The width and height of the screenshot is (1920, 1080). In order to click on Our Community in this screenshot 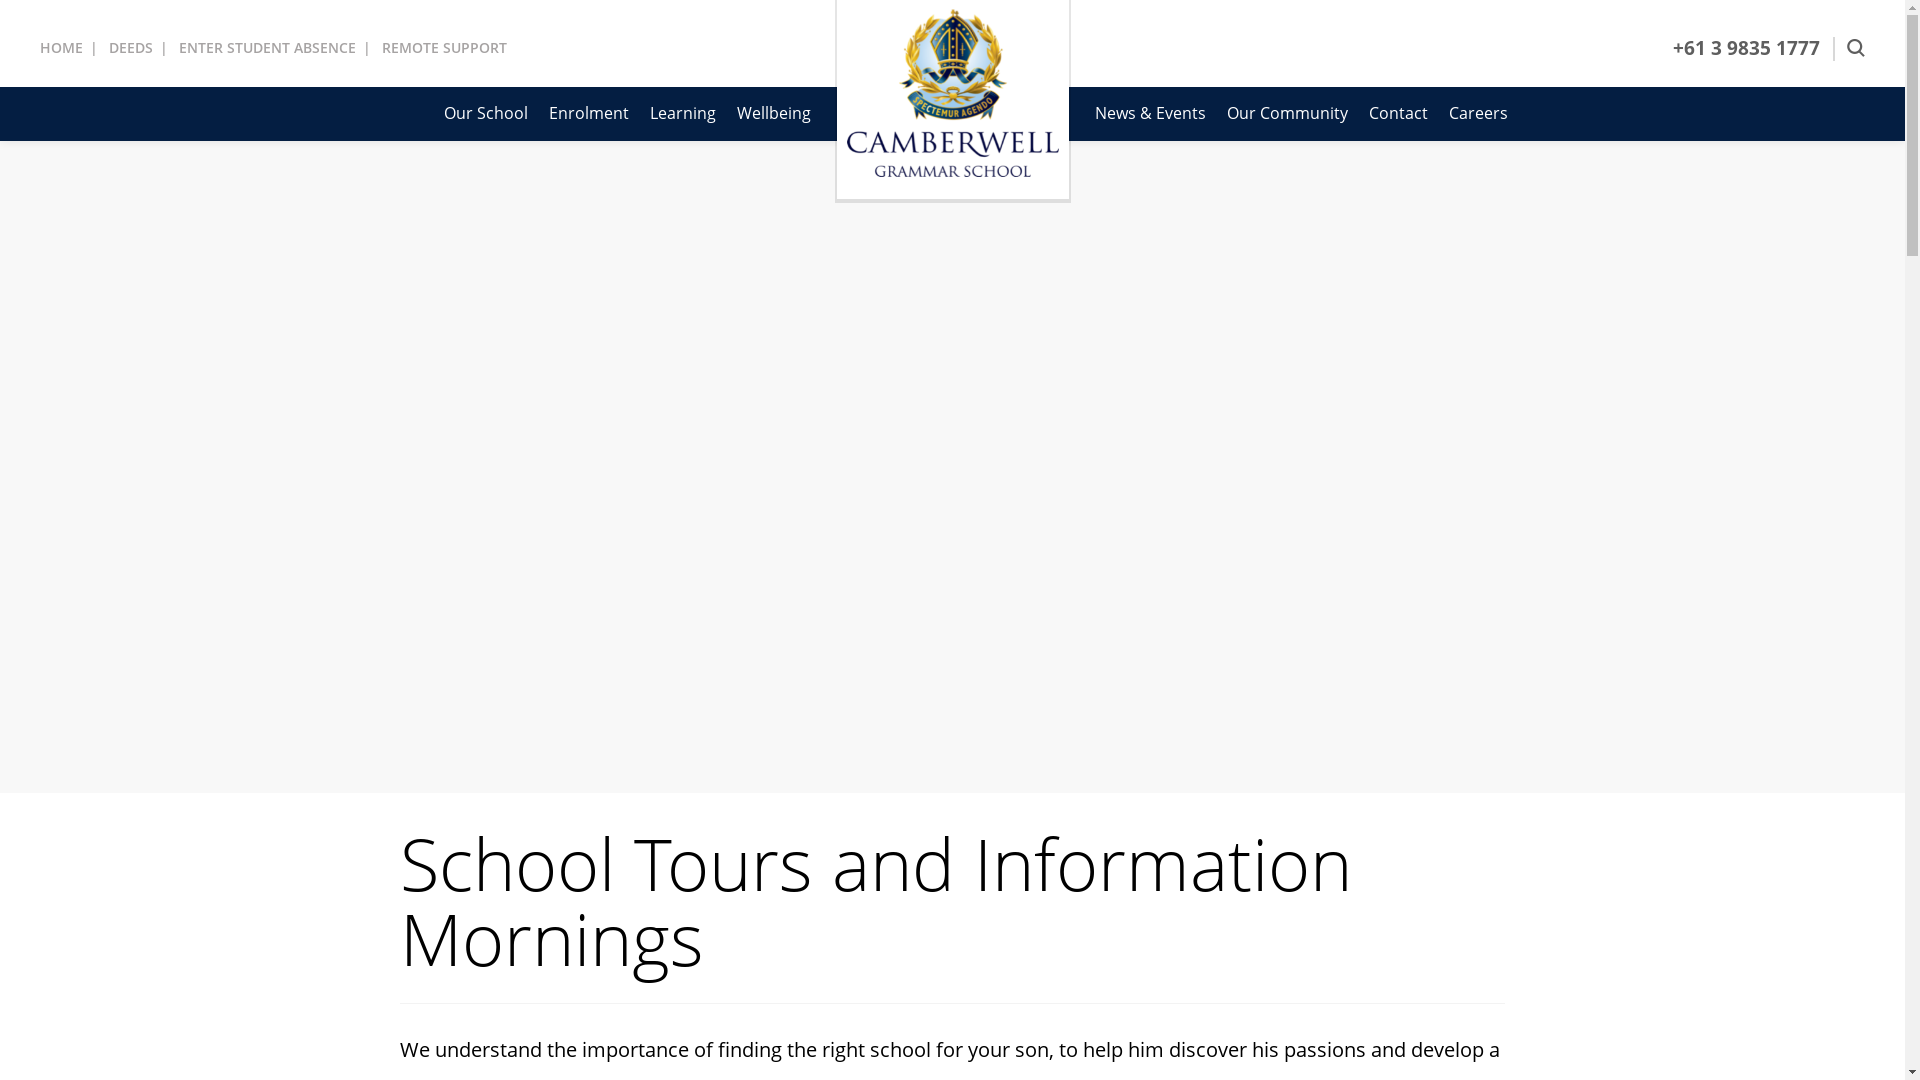, I will do `click(1286, 114)`.